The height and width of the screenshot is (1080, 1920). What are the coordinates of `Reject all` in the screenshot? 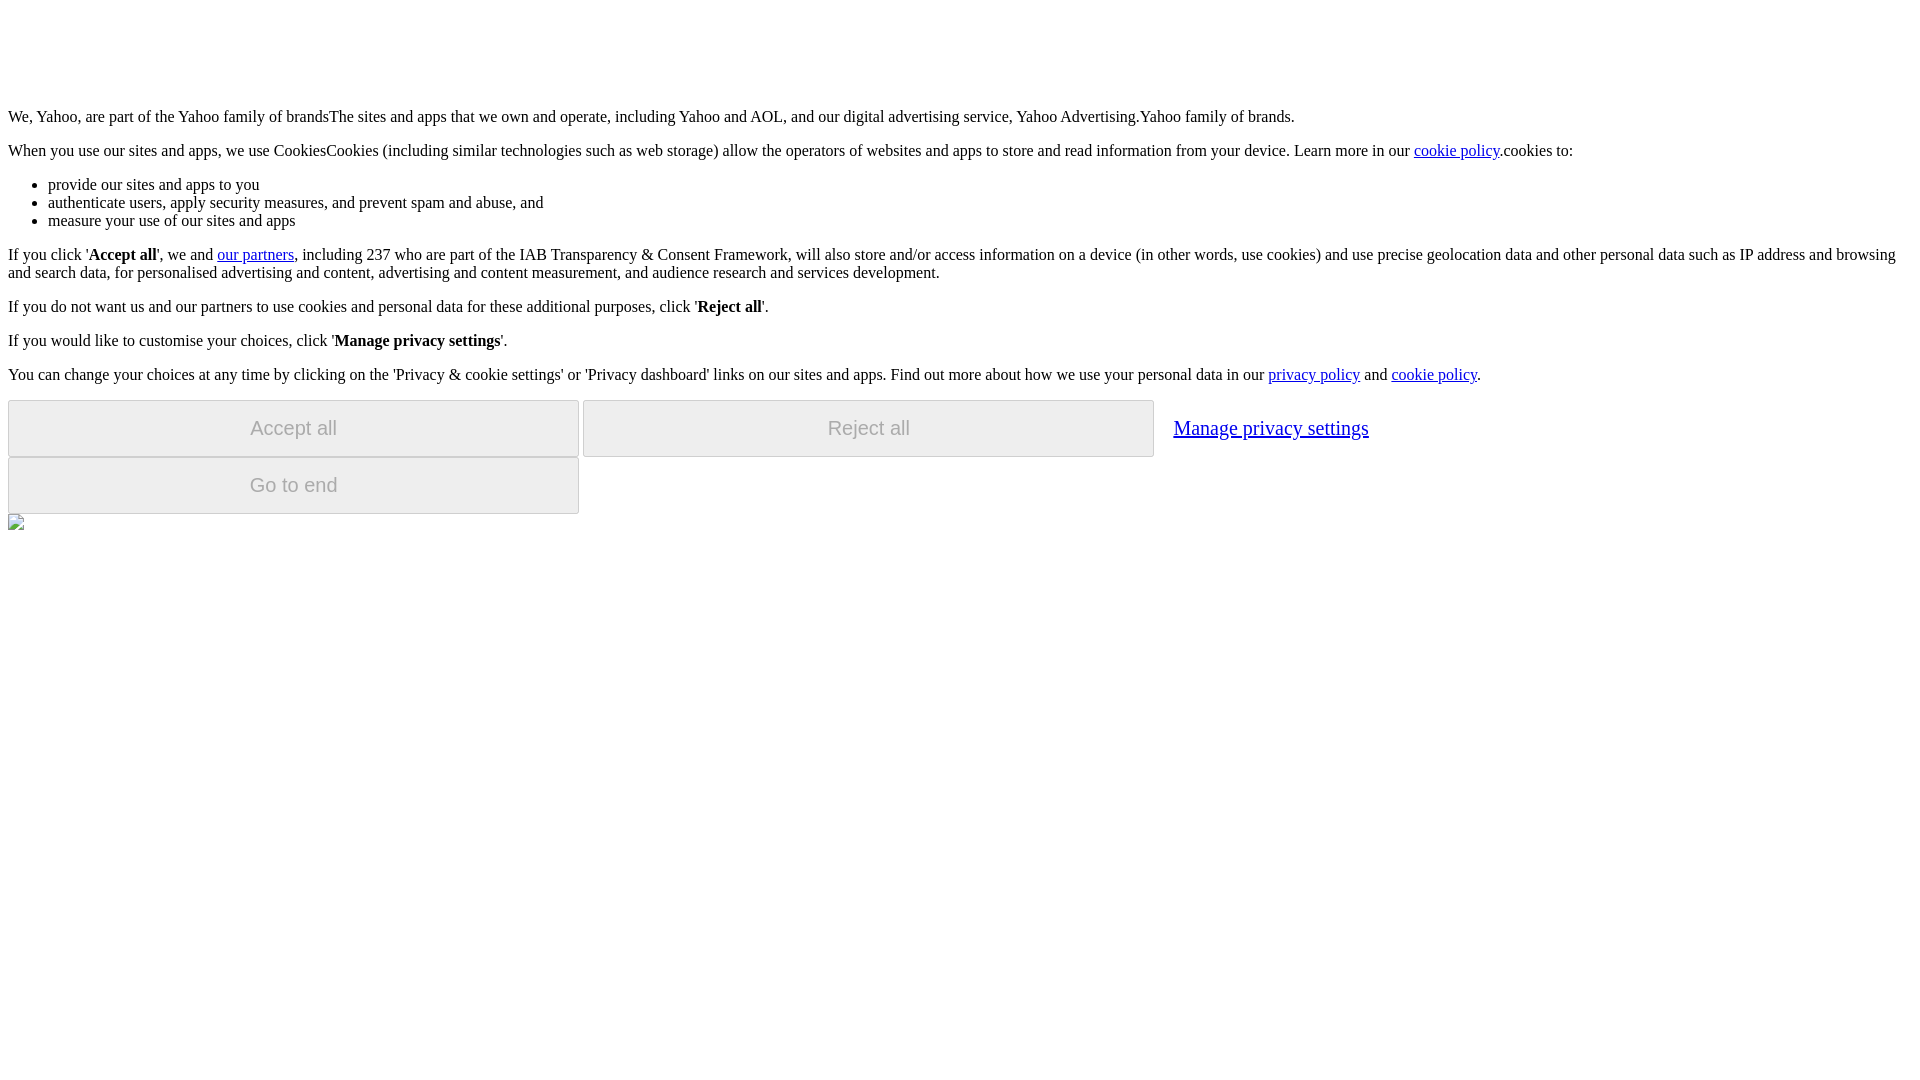 It's located at (868, 428).